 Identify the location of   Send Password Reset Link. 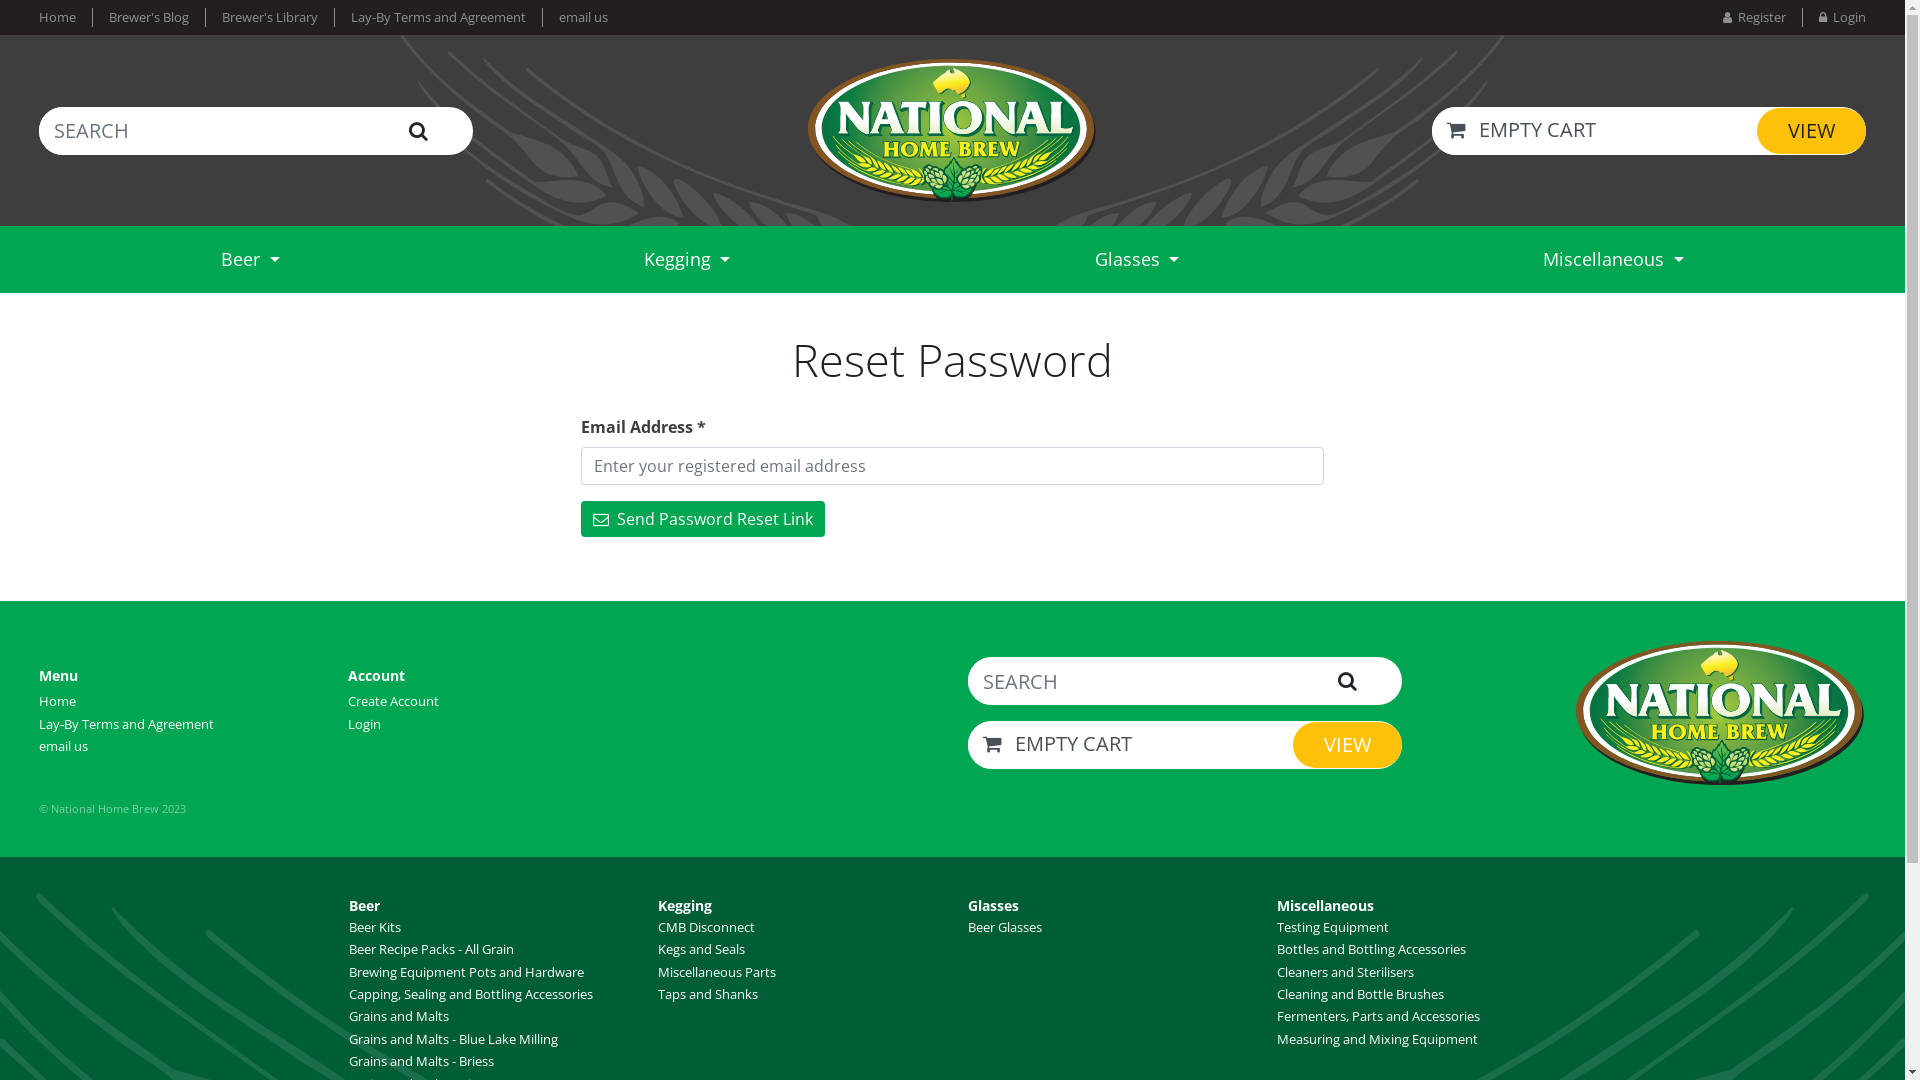
(703, 519).